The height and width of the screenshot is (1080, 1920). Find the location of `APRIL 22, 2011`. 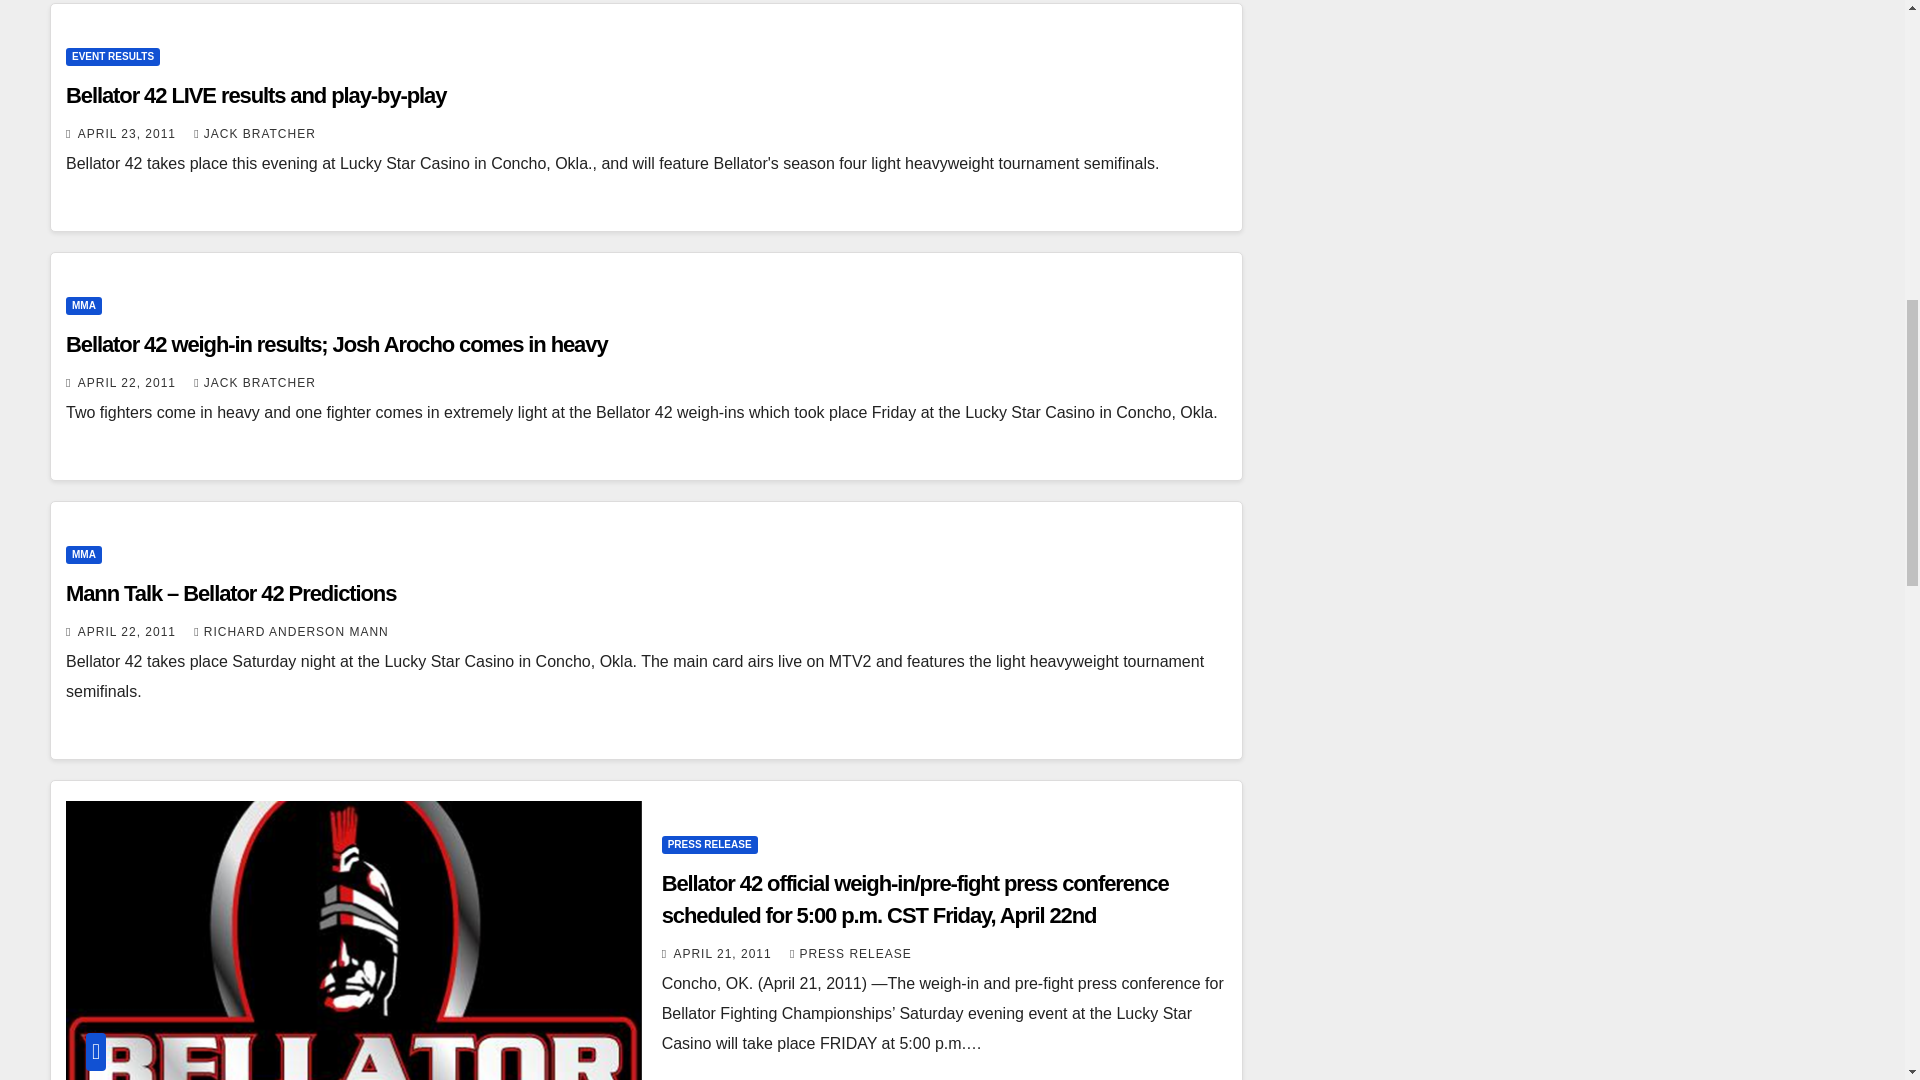

APRIL 22, 2011 is located at coordinates (129, 632).